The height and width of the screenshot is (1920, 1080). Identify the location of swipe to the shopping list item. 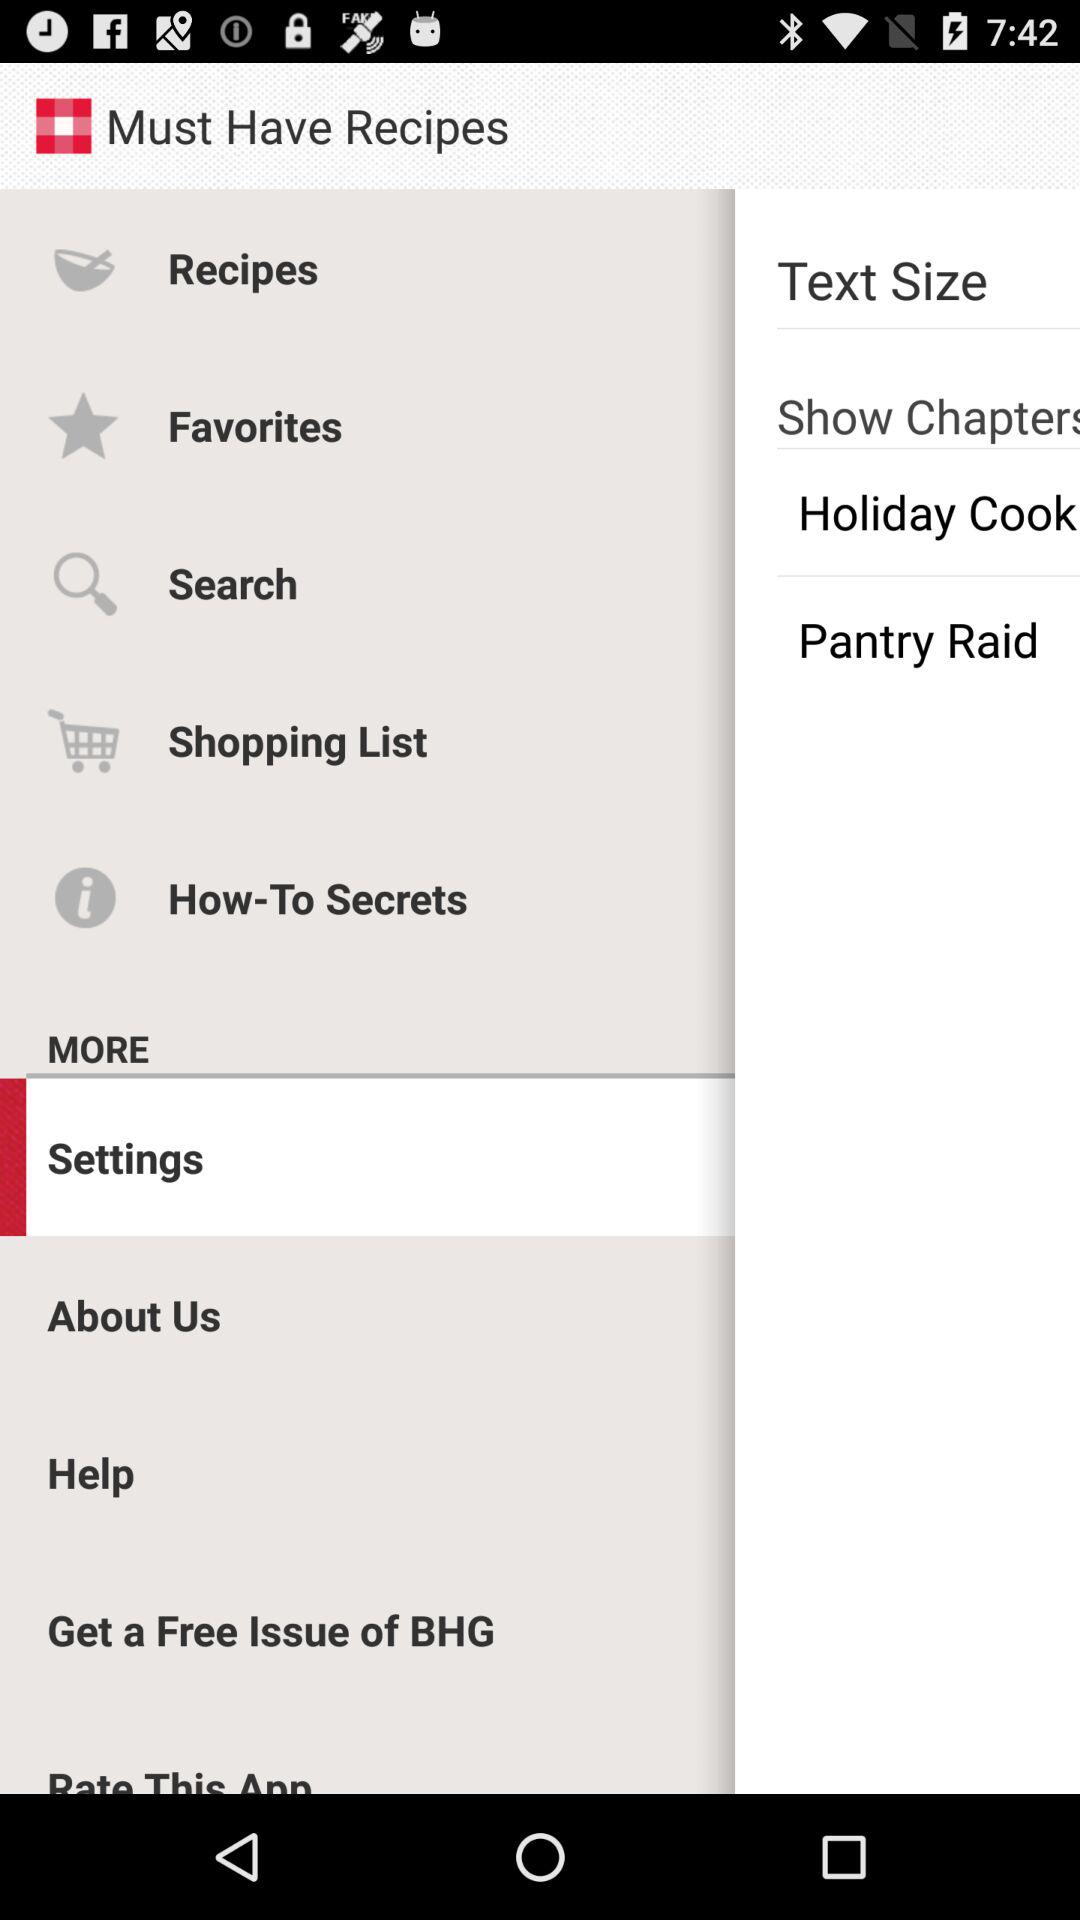
(298, 740).